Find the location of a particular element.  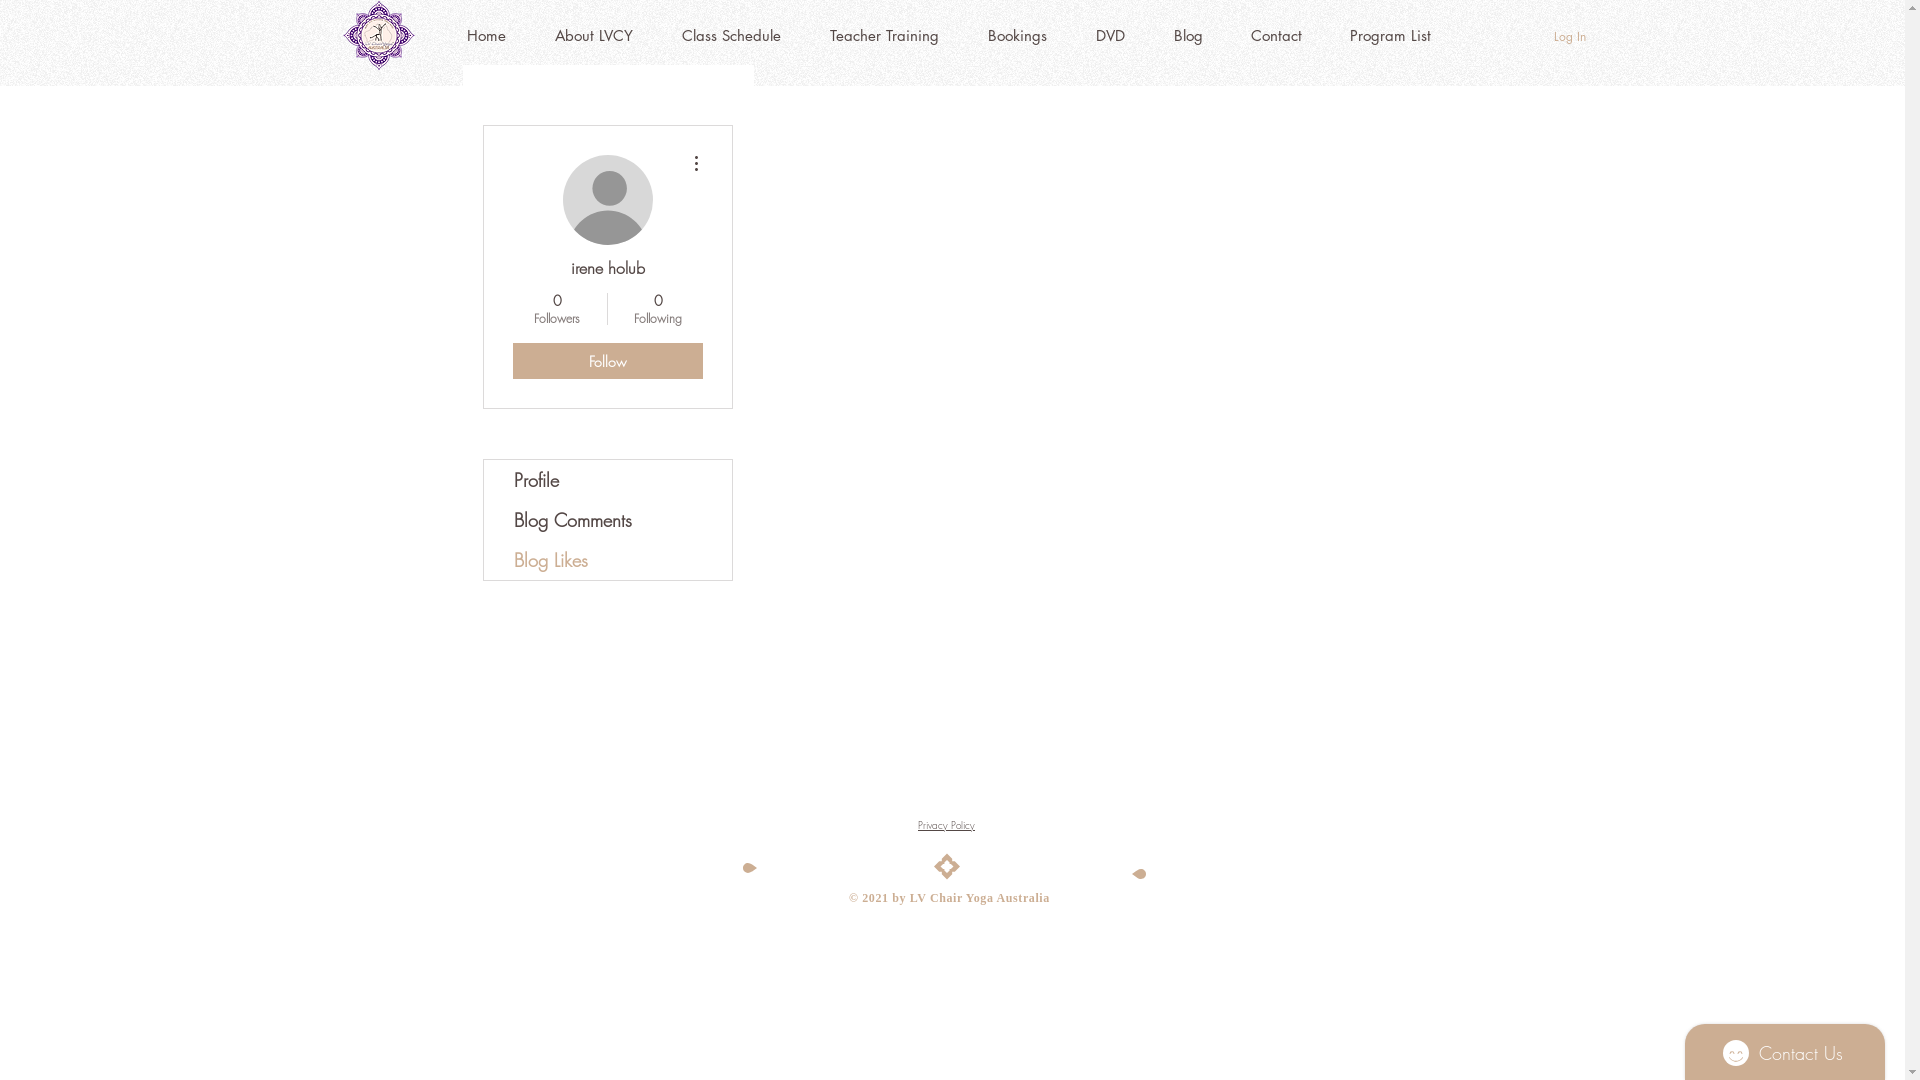

Home is located at coordinates (486, 36).